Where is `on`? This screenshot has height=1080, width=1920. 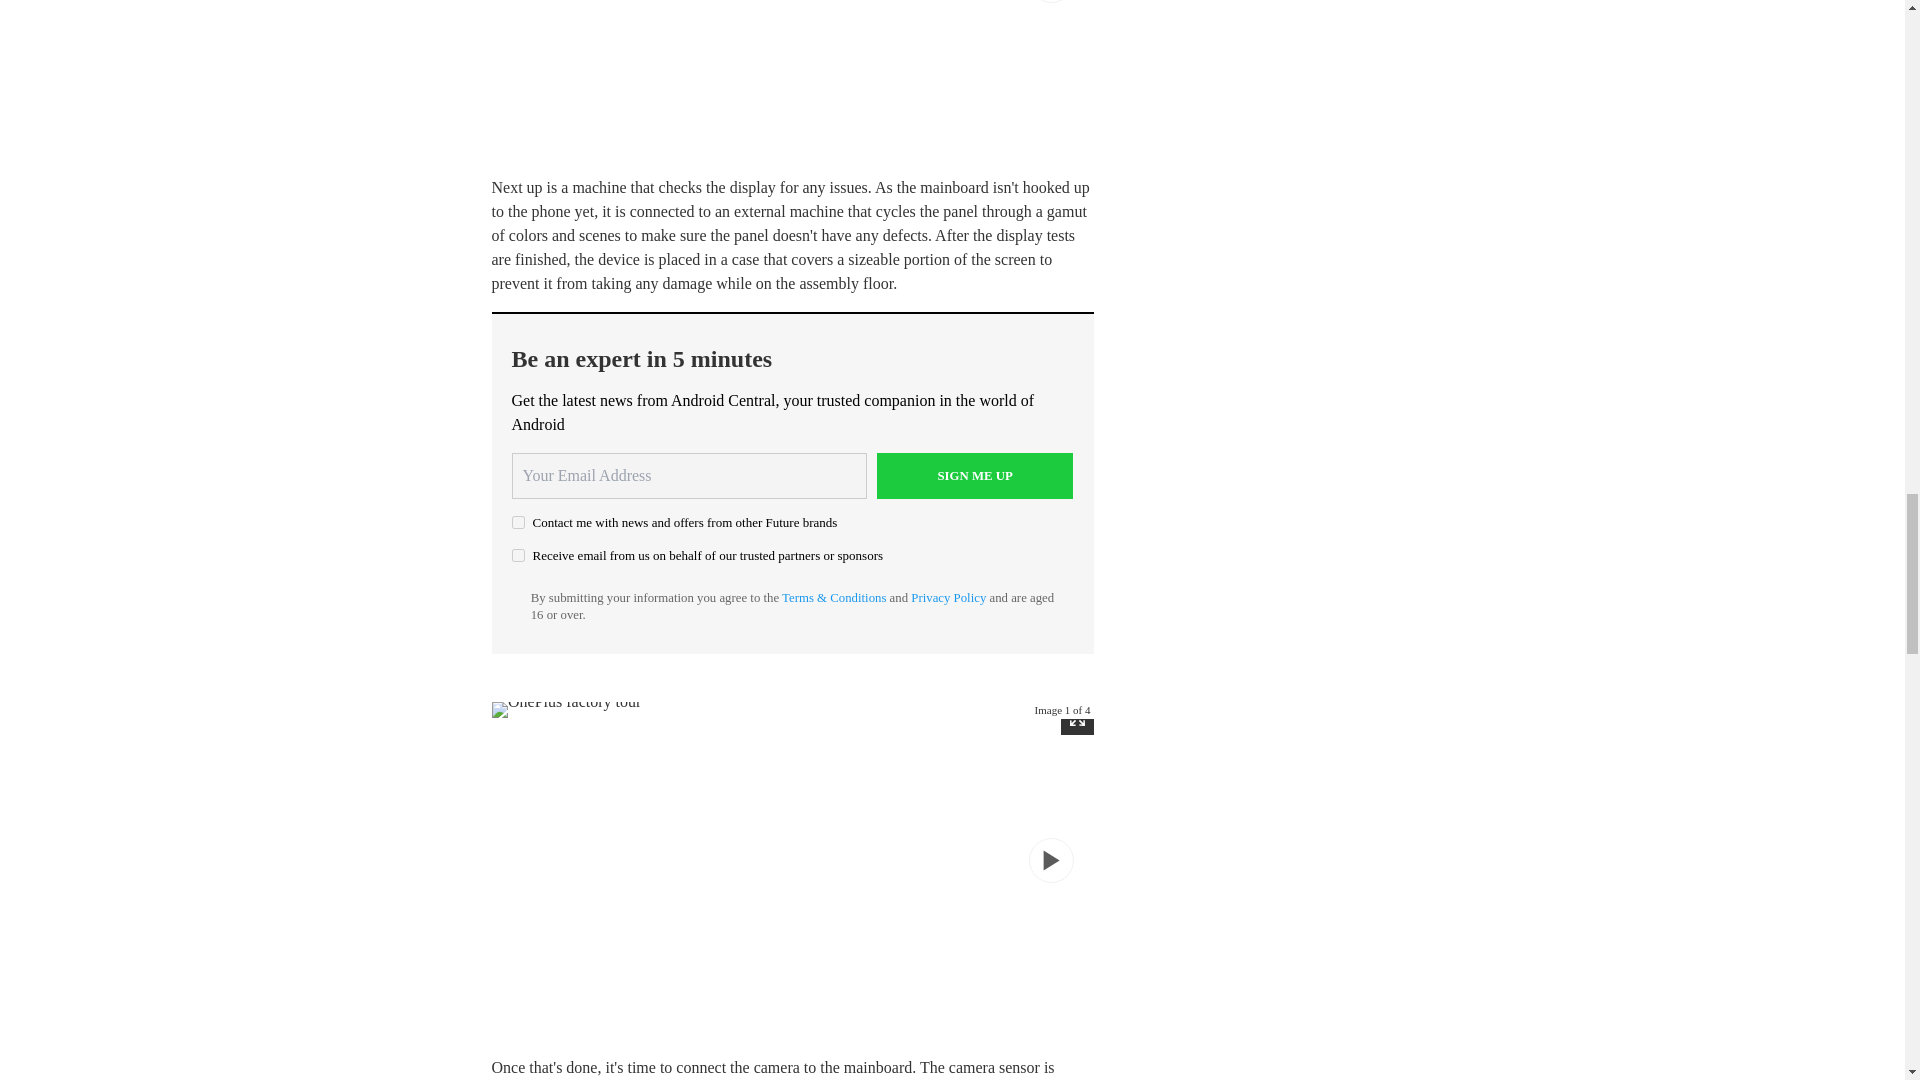 on is located at coordinates (518, 522).